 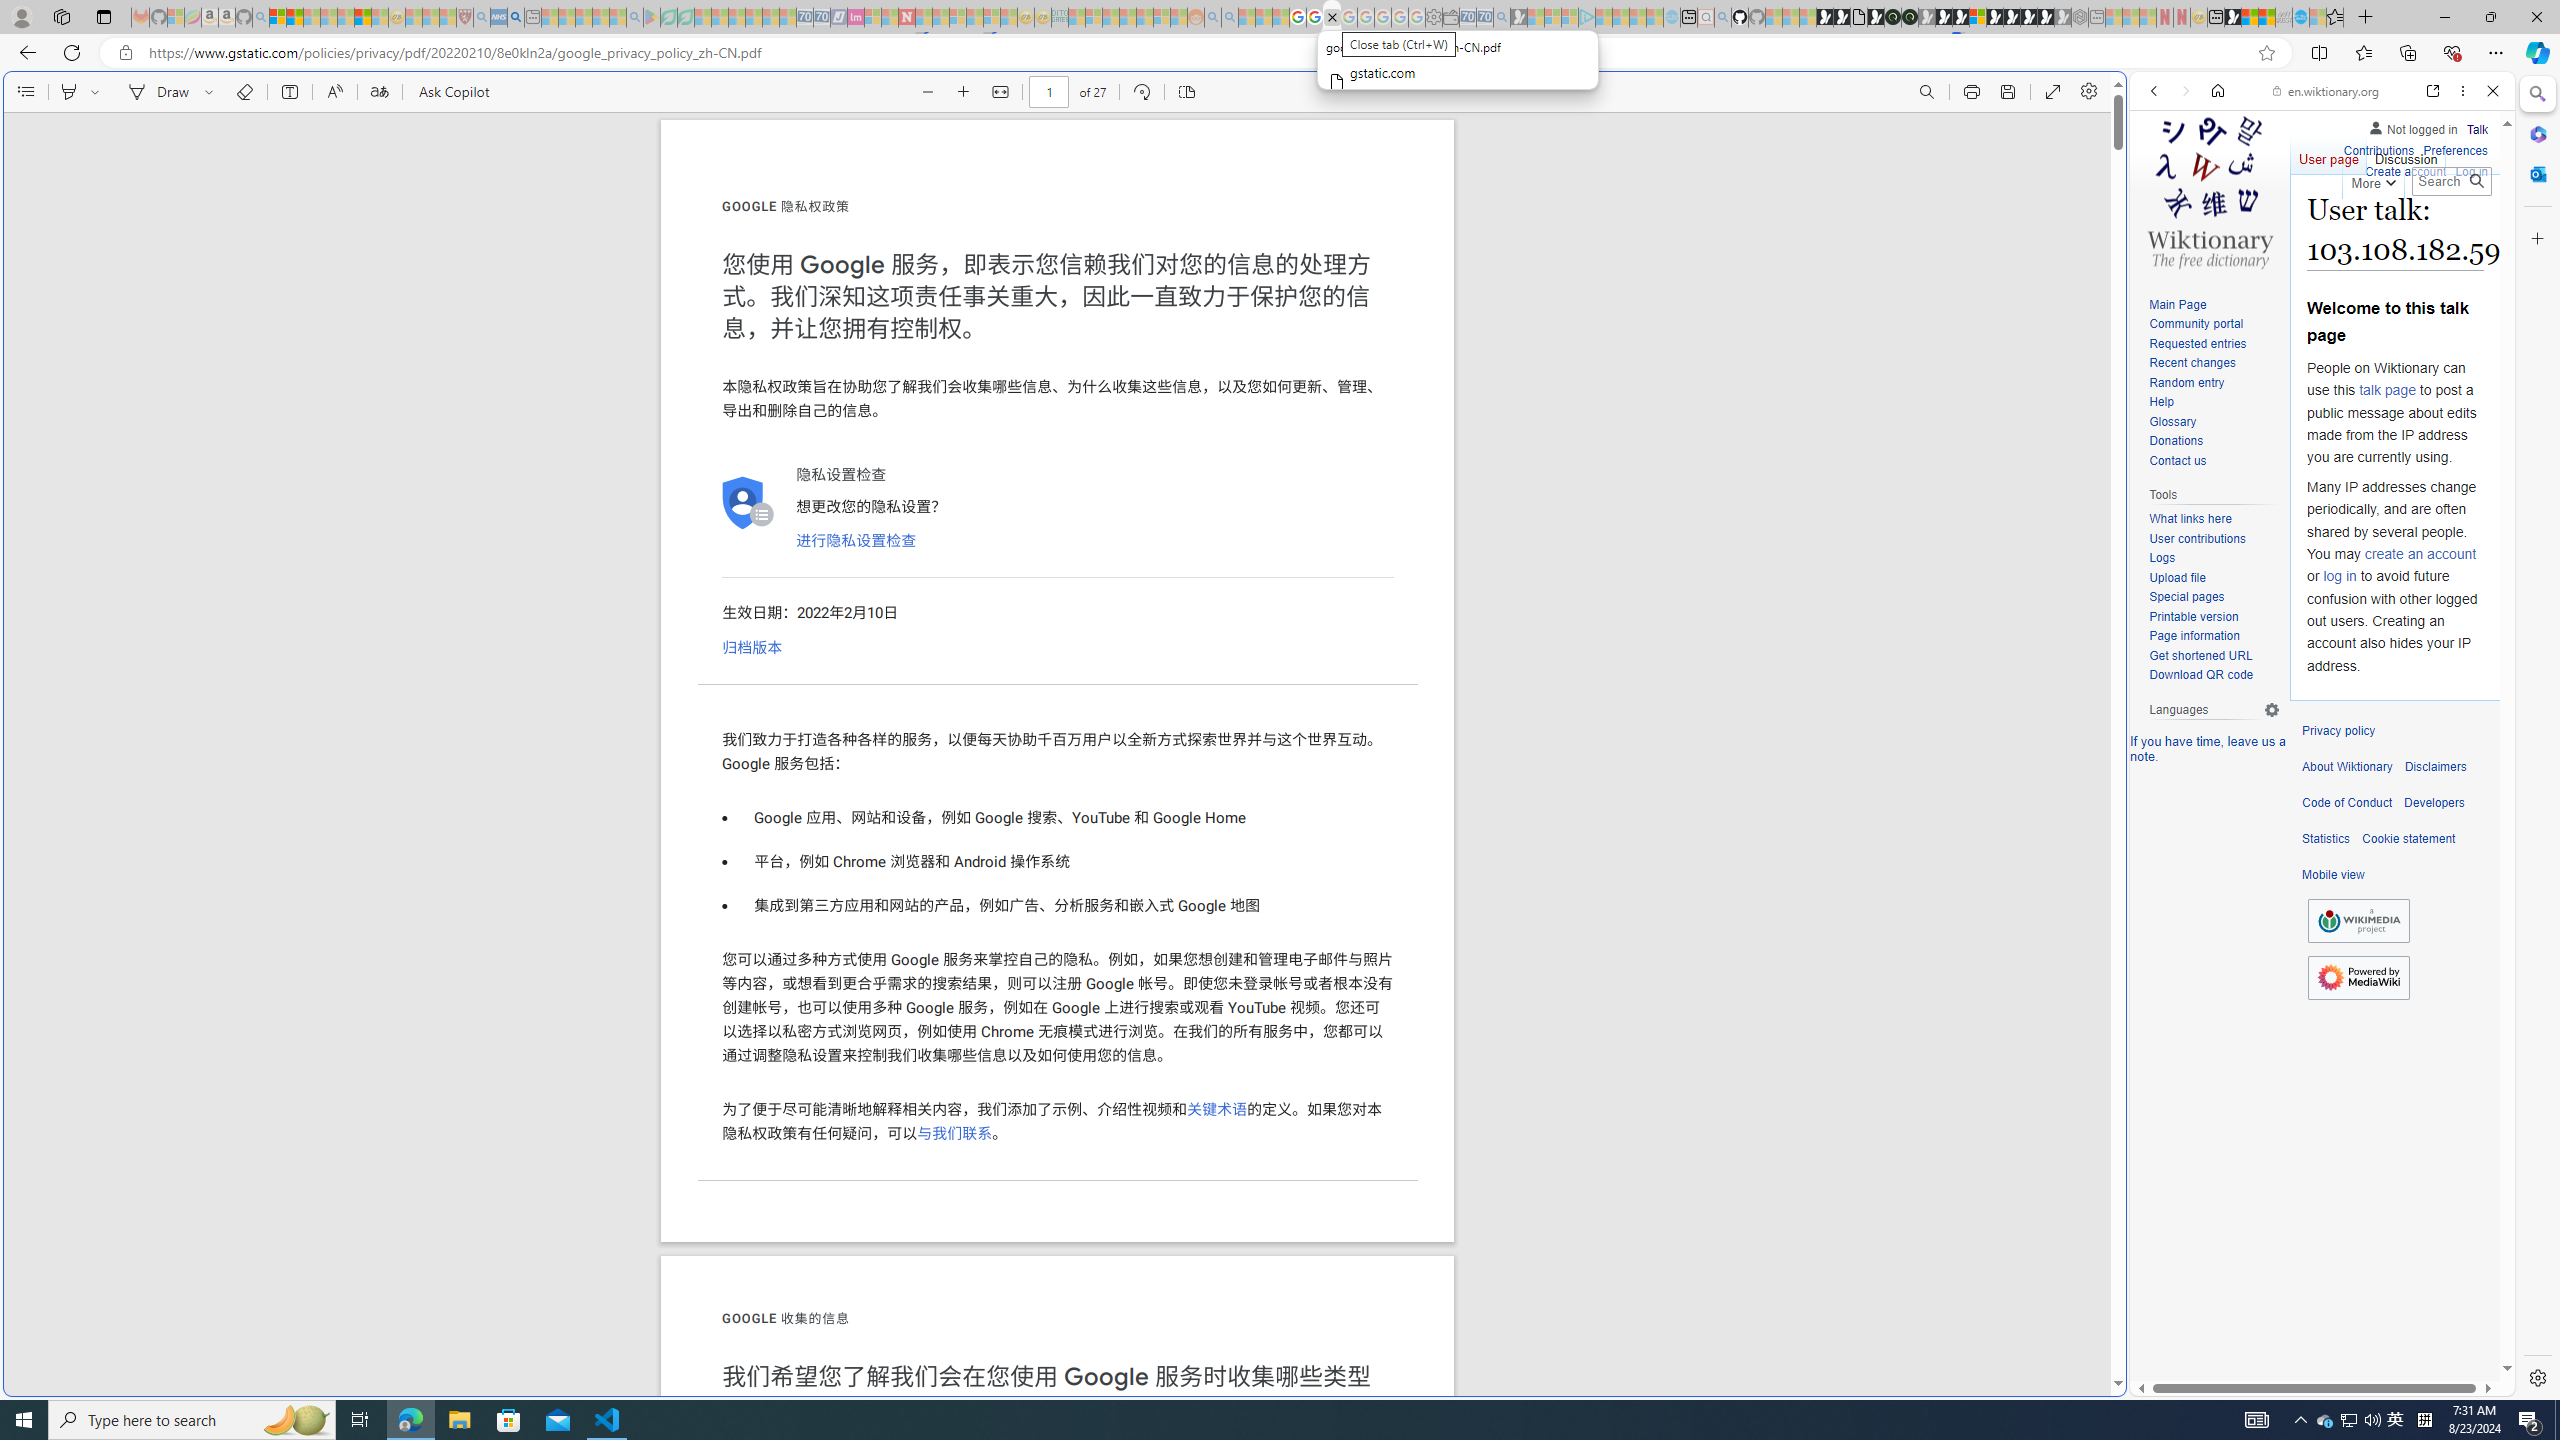 What do you see at coordinates (2124, 101) in the screenshot?
I see `Close split screen` at bounding box center [2124, 101].